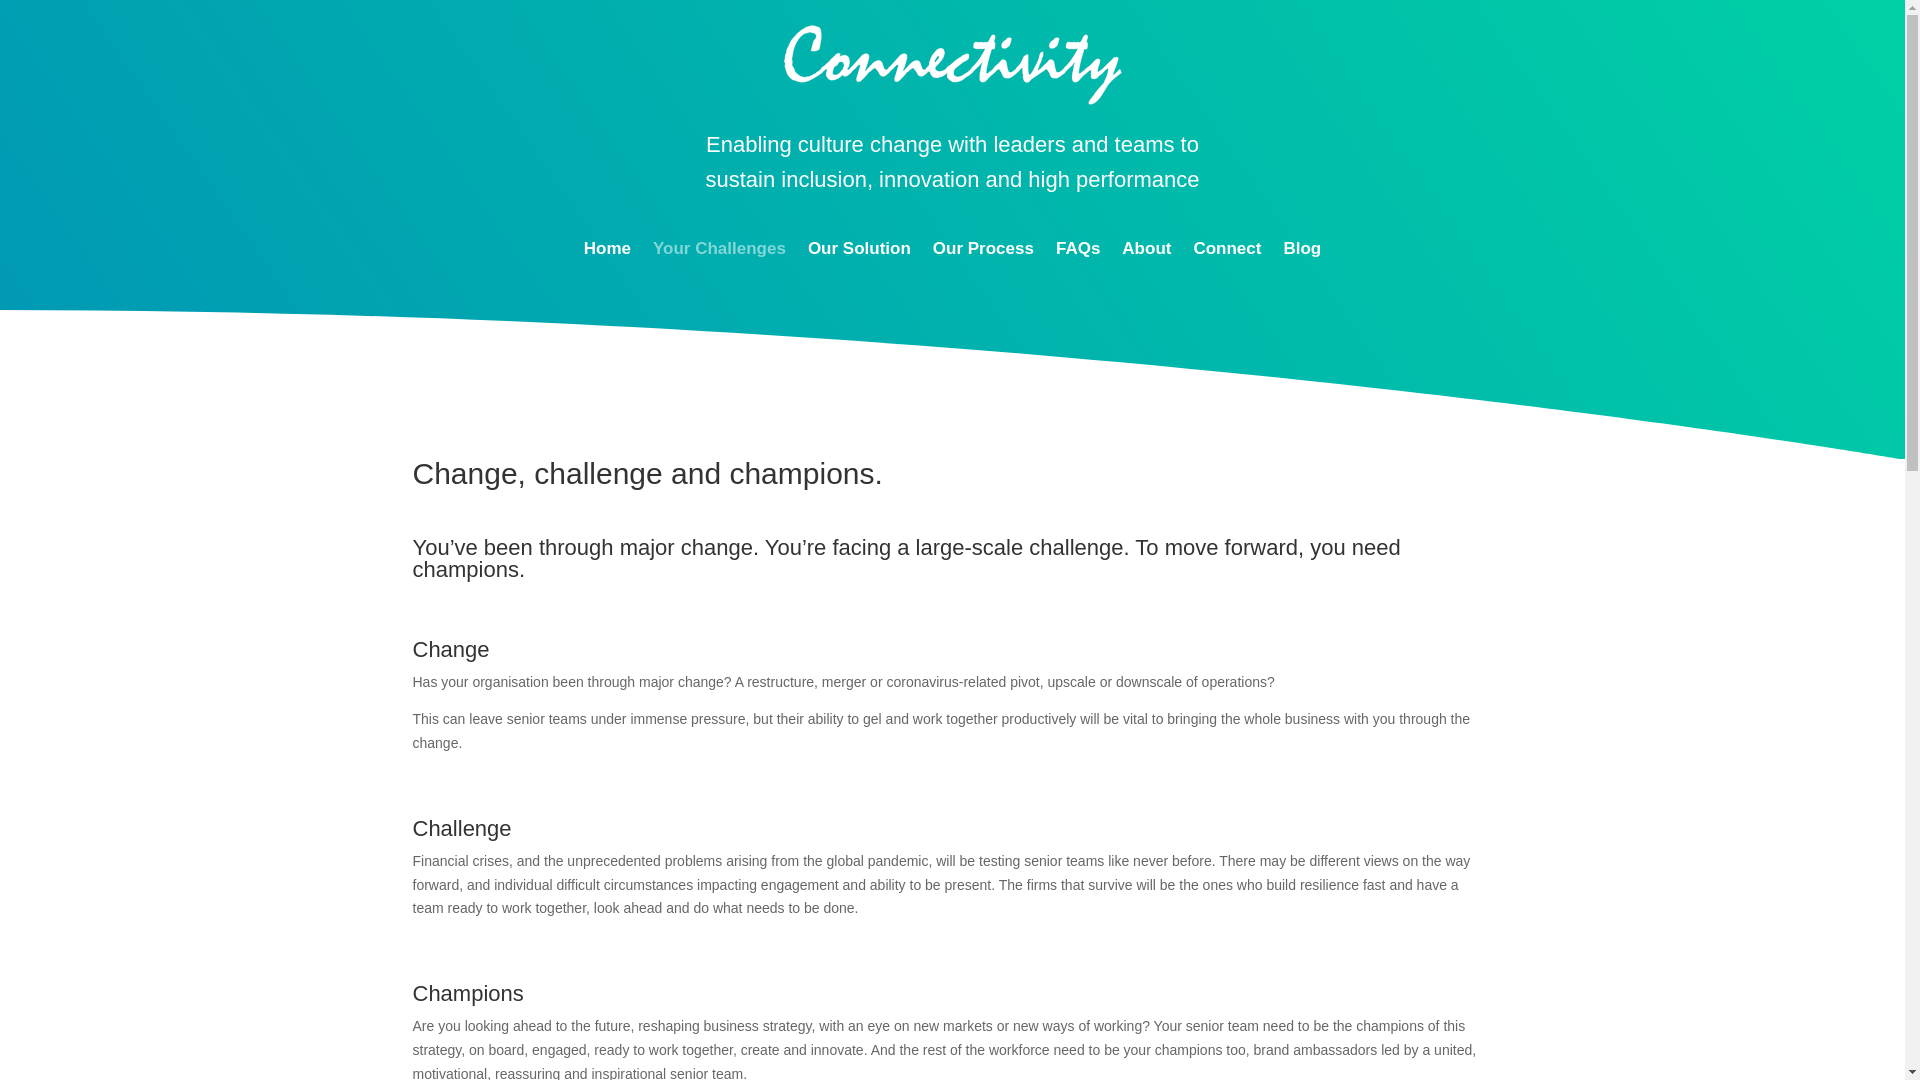  What do you see at coordinates (1301, 252) in the screenshot?
I see `Blog` at bounding box center [1301, 252].